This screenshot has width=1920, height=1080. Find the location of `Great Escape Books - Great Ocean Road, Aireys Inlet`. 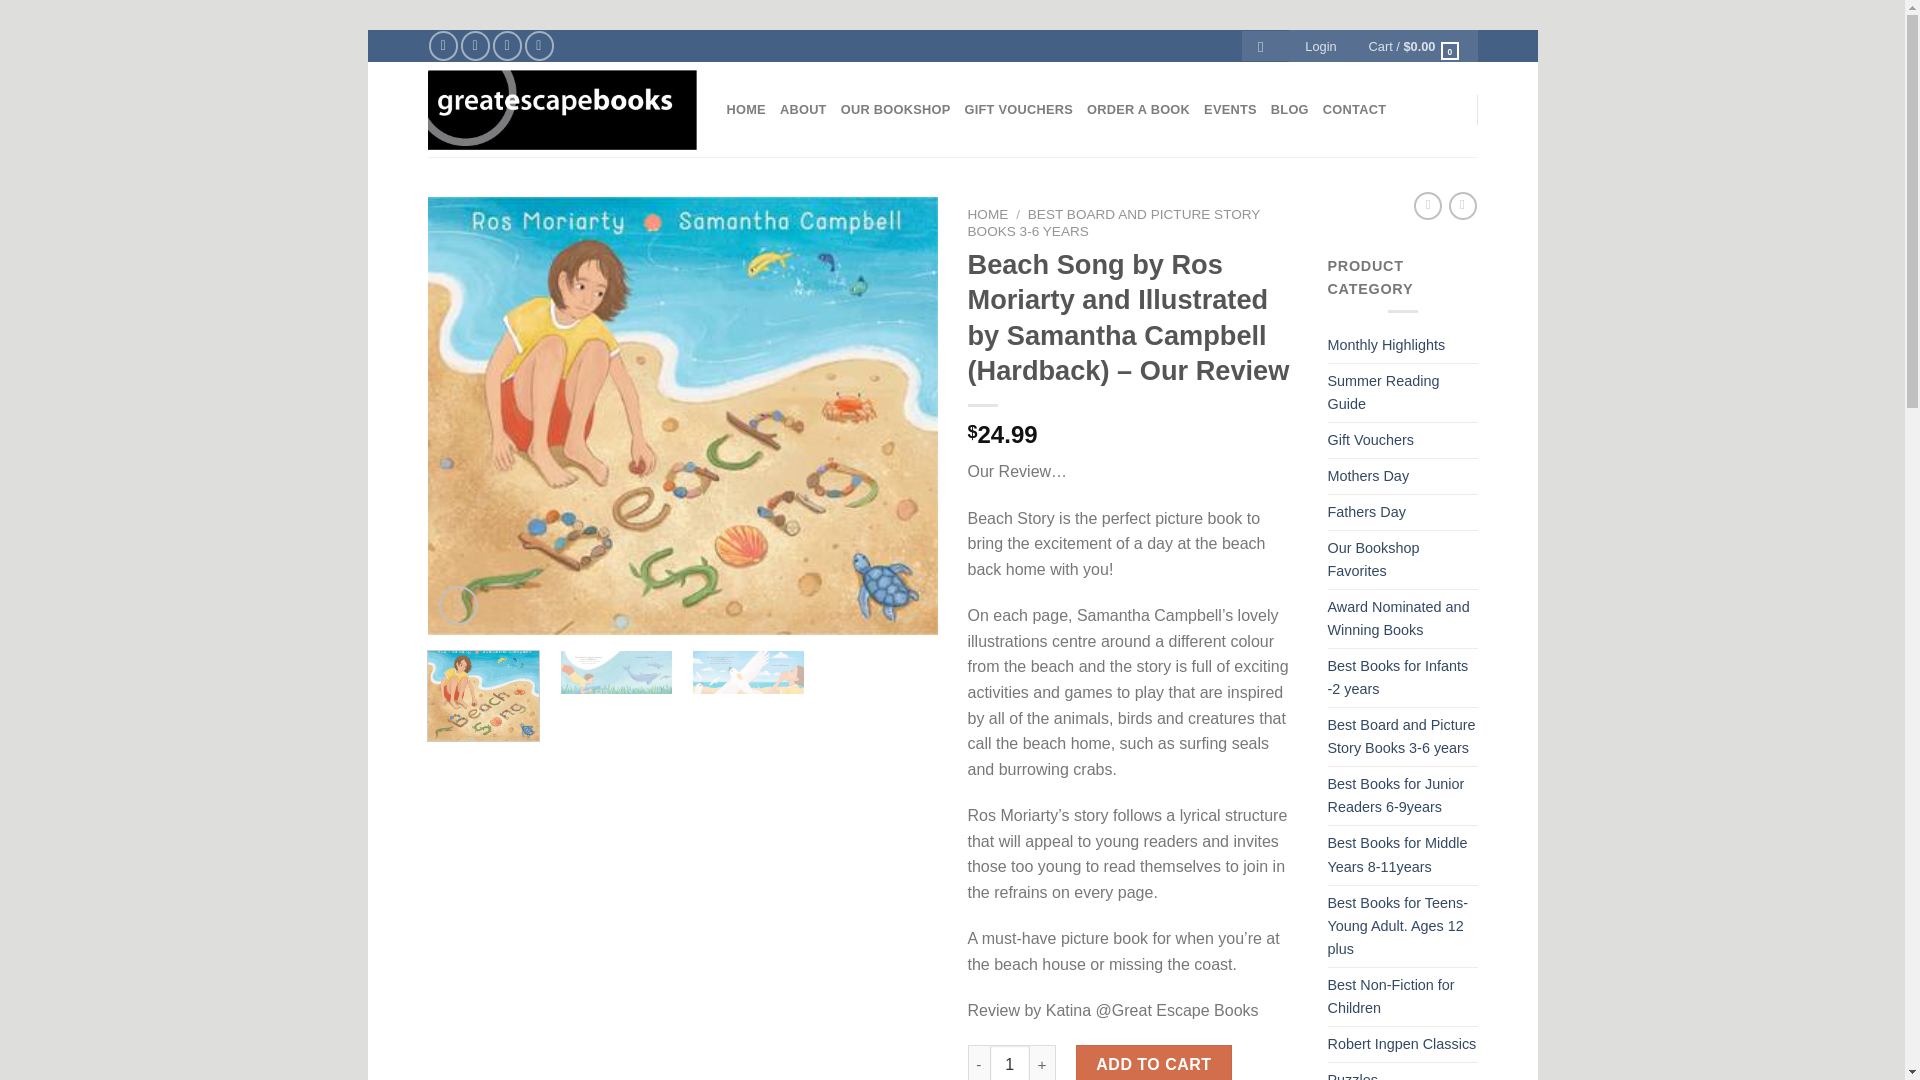

Great Escape Books - Great Ocean Road, Aireys Inlet is located at coordinates (562, 110).